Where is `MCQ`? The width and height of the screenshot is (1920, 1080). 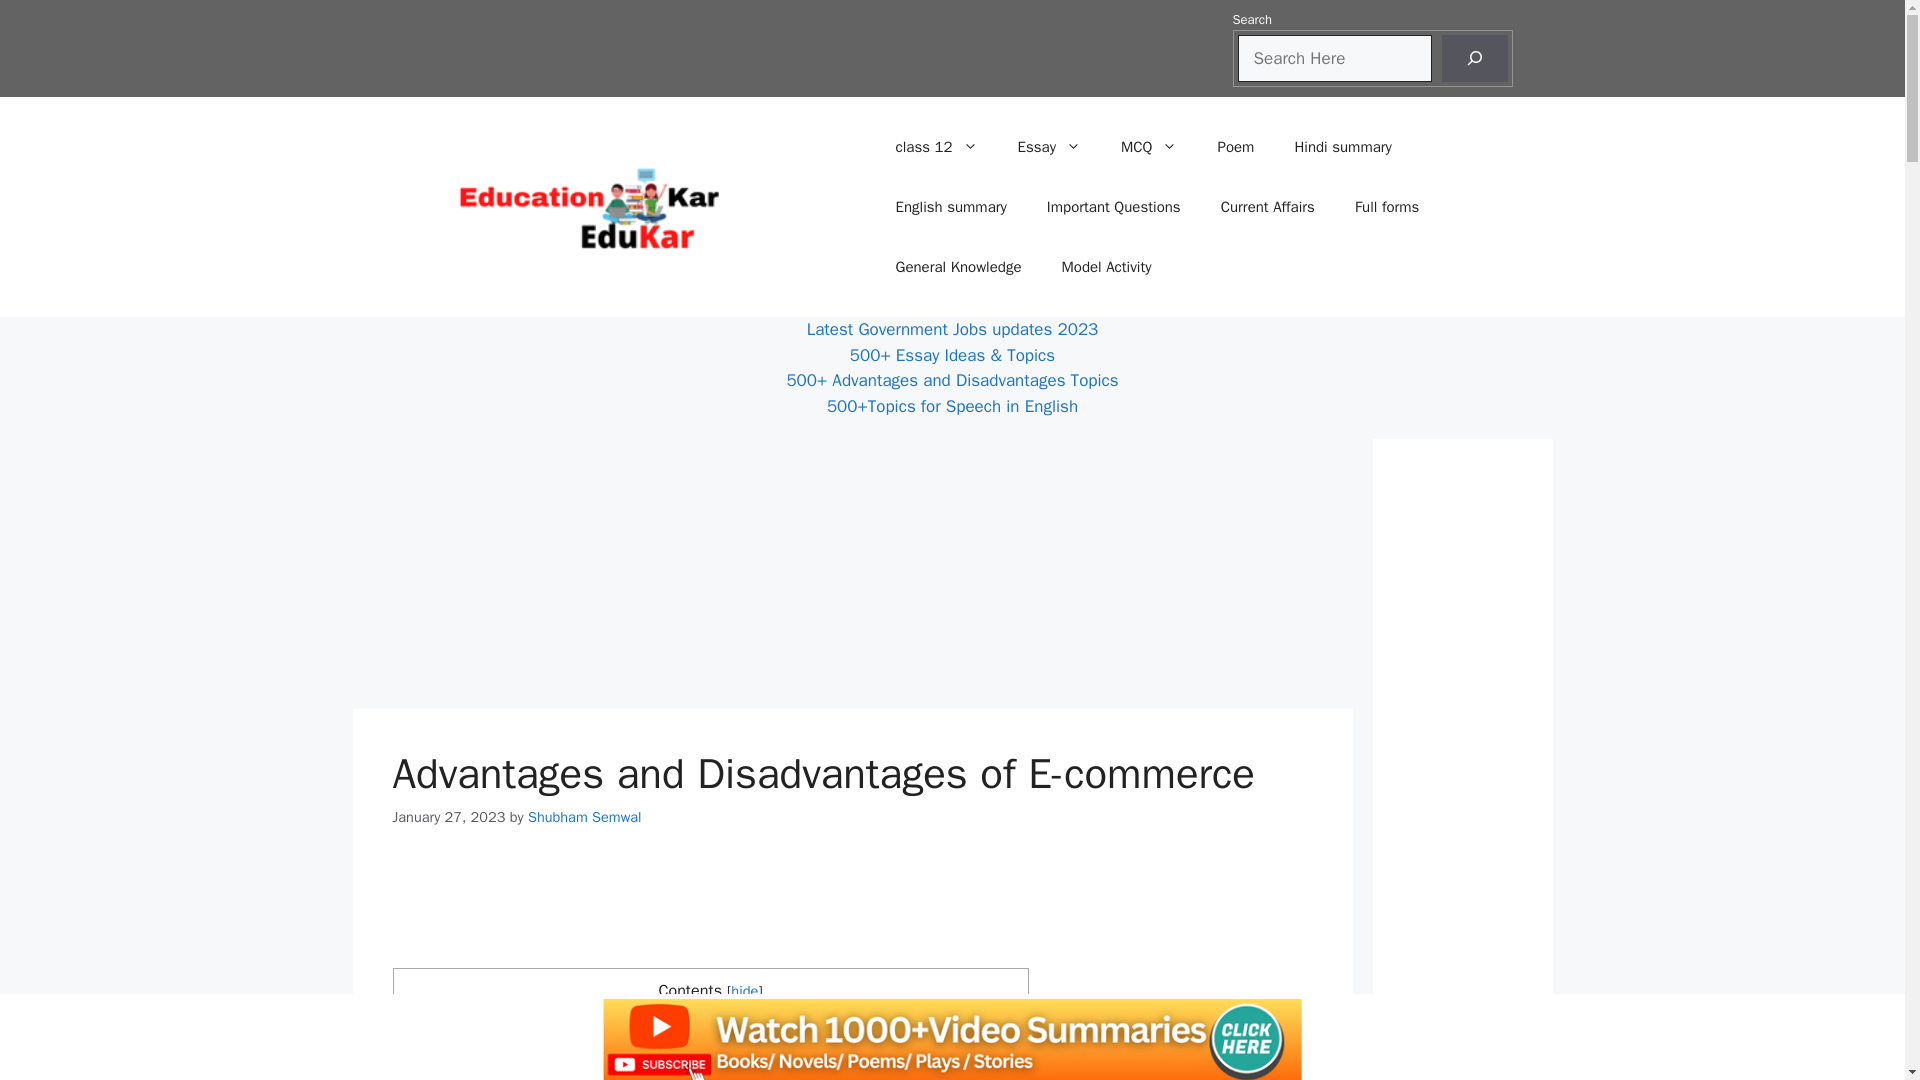 MCQ is located at coordinates (1149, 146).